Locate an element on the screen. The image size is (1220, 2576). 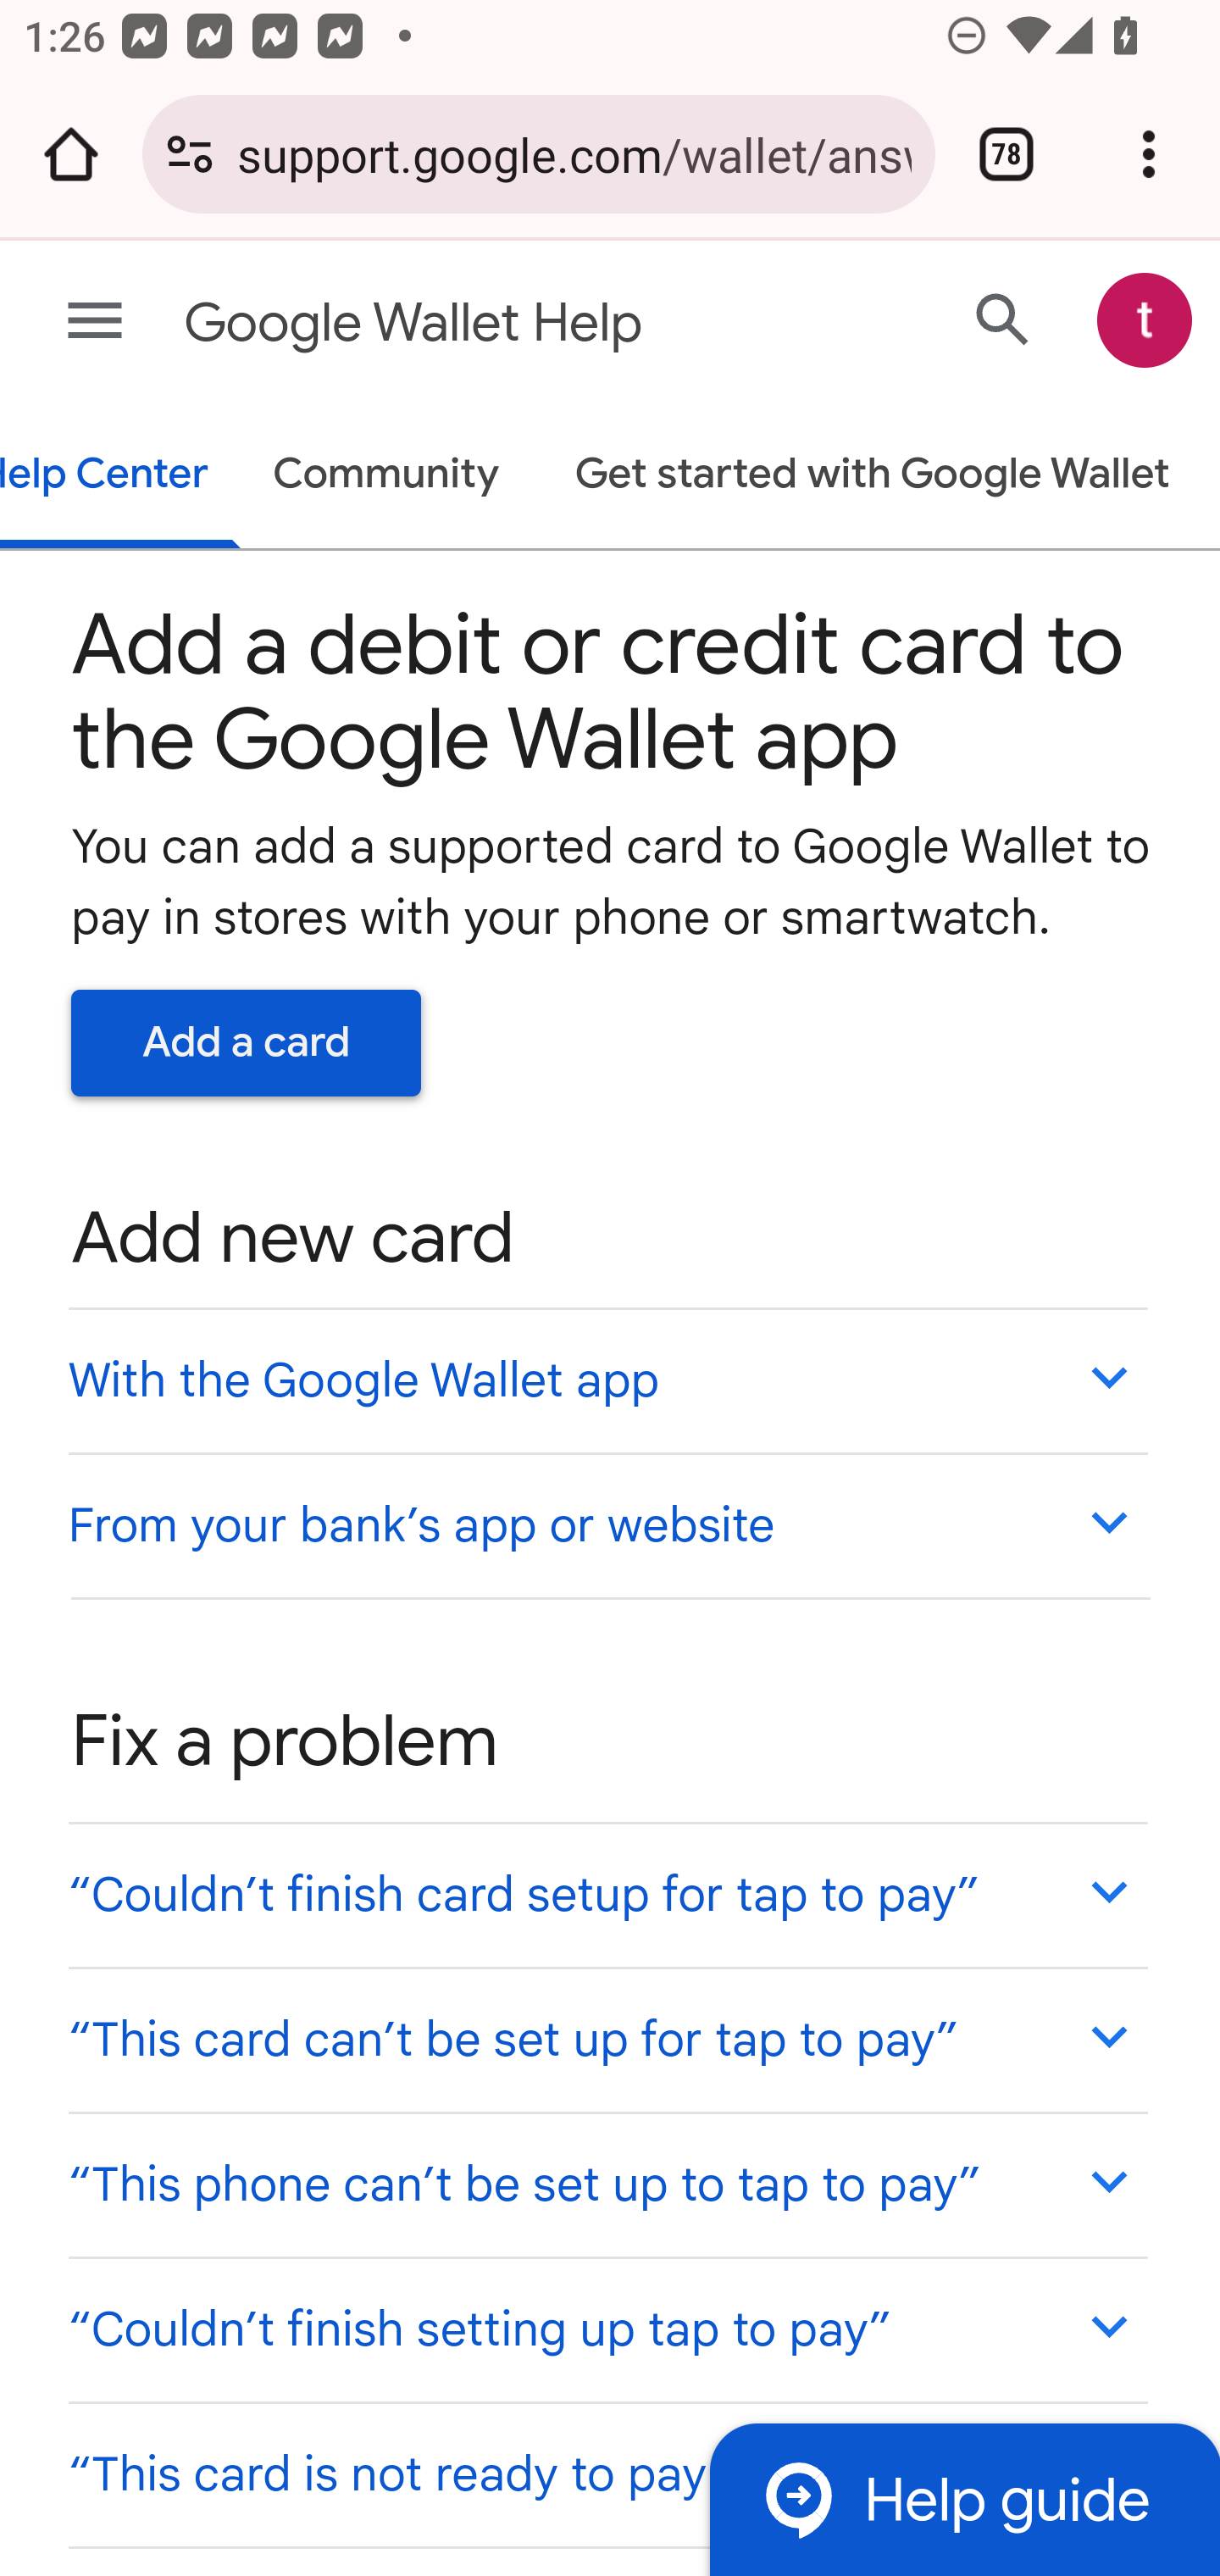
From your bank’s app or website is located at coordinates (607, 1524).